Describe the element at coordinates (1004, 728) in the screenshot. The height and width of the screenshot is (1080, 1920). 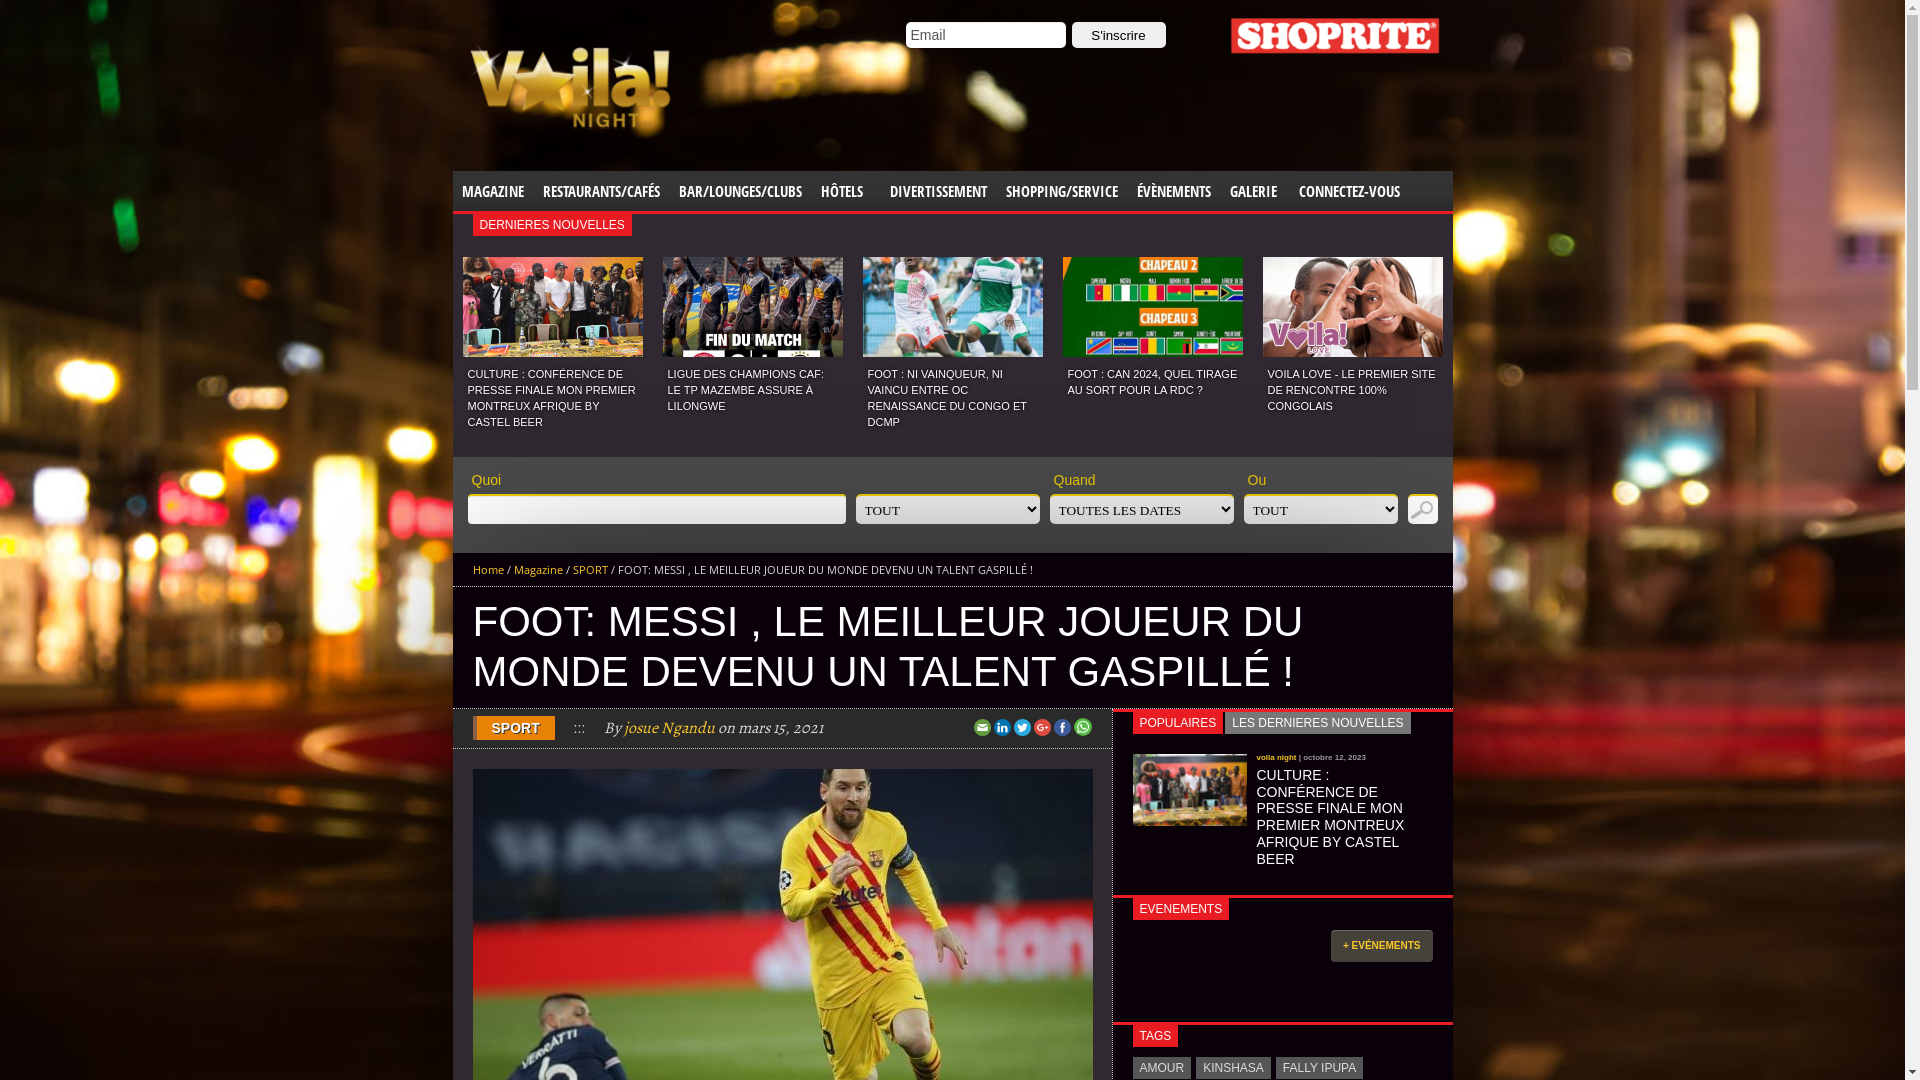
I see `LinkedIn` at that location.